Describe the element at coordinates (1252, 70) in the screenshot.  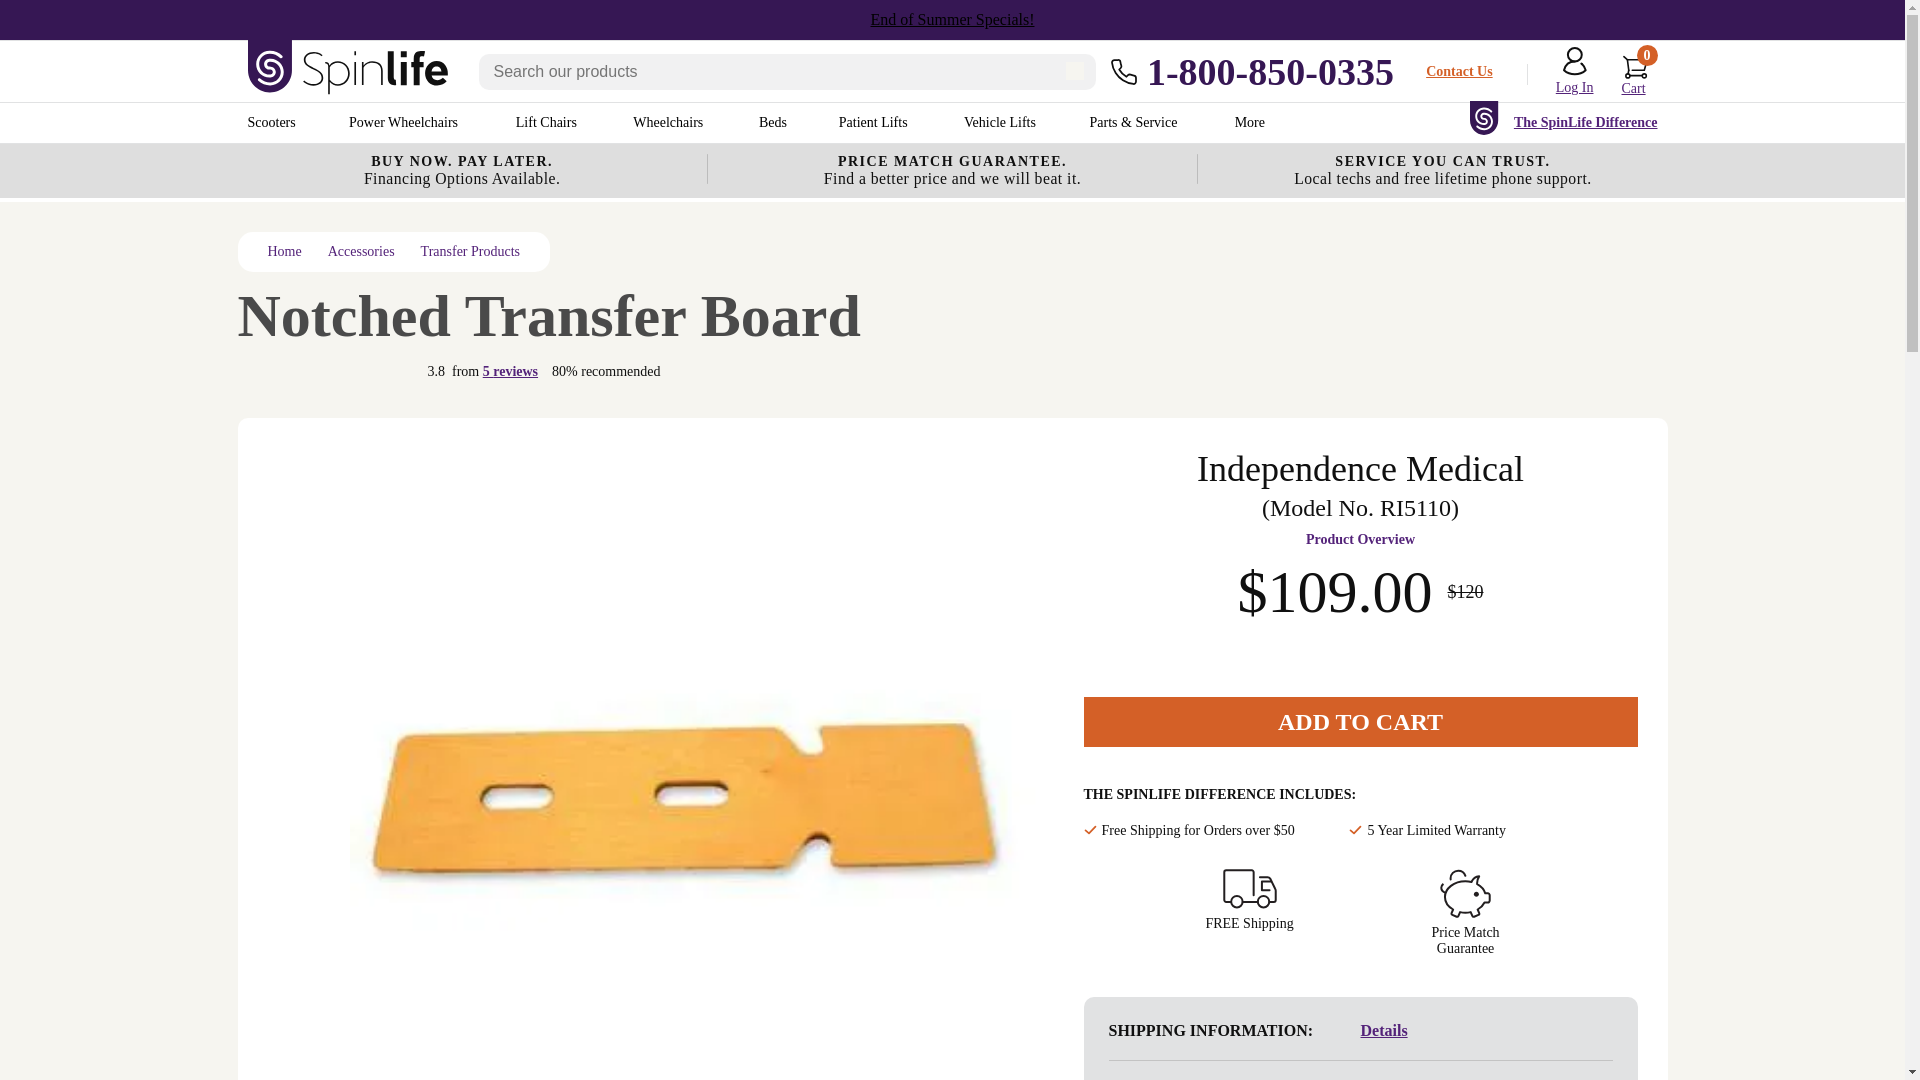
I see `1-800-850-0335` at that location.